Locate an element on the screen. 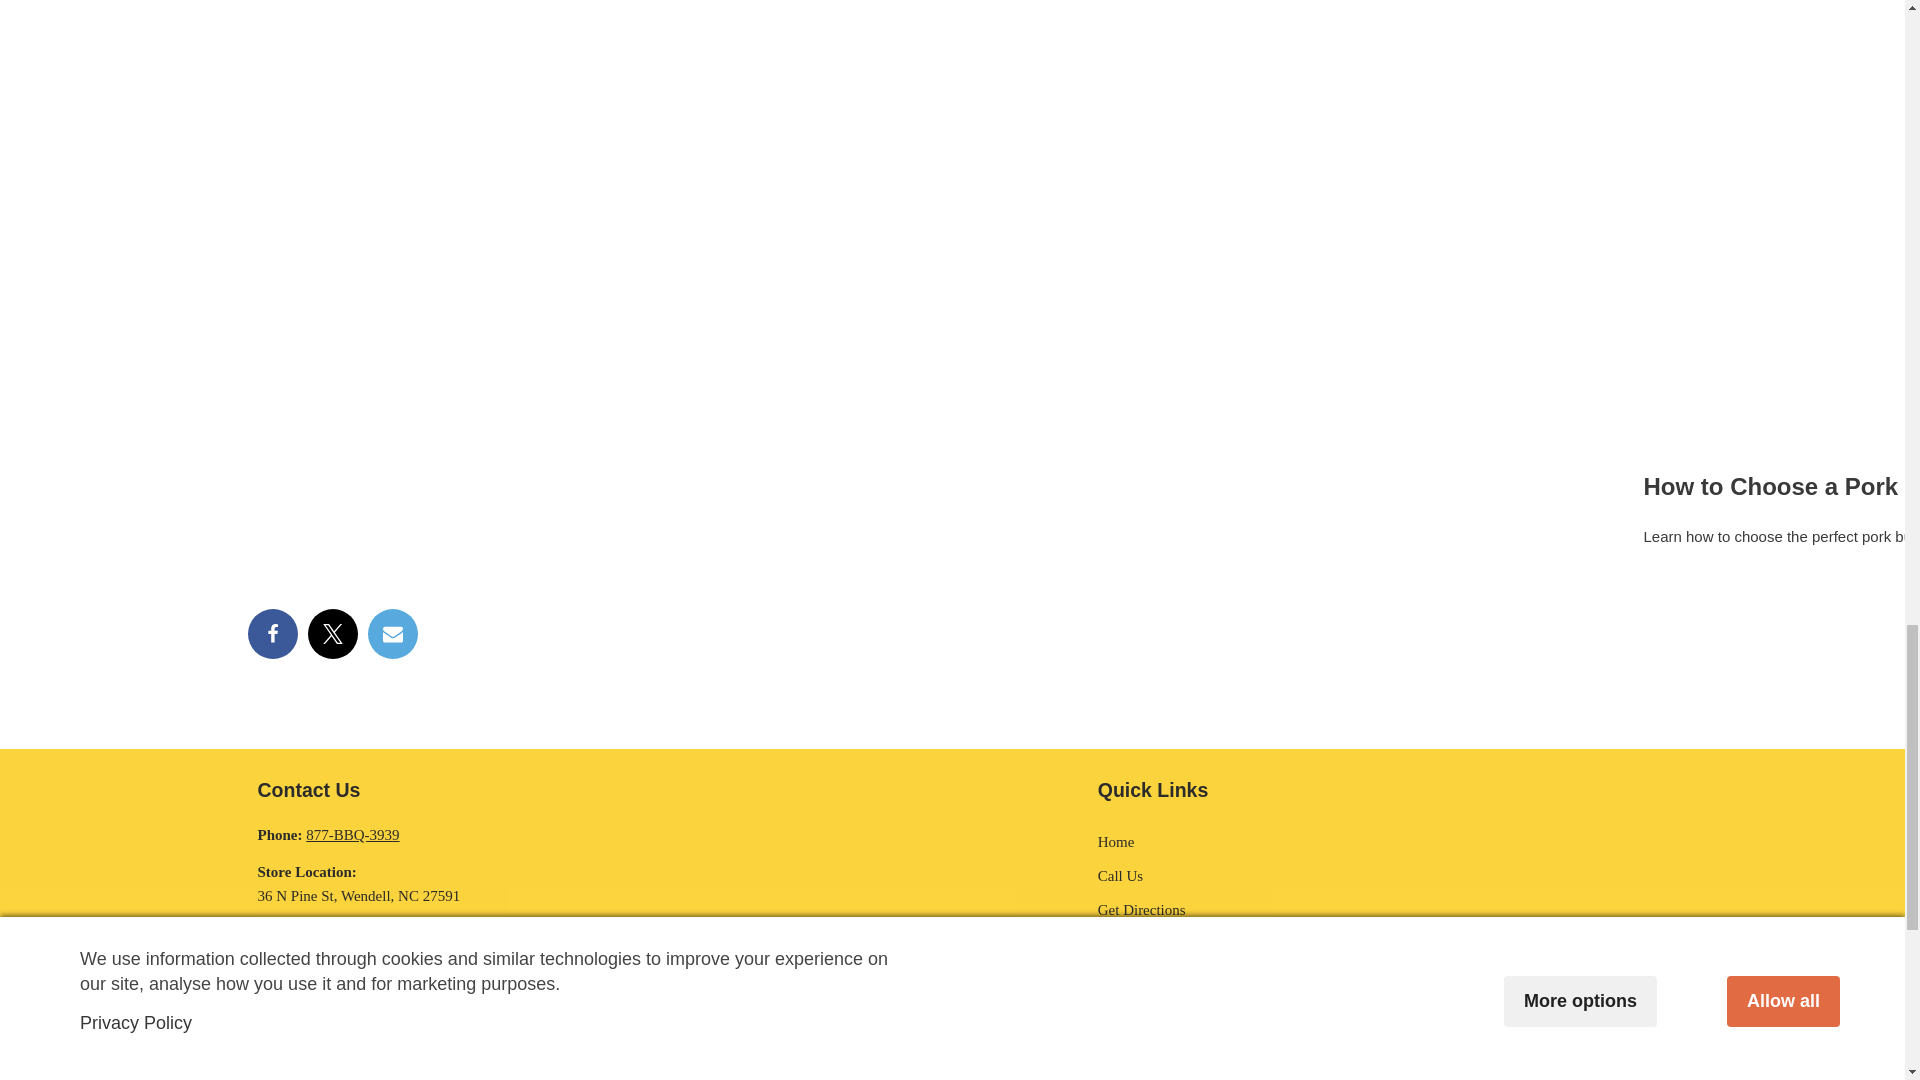  Email is located at coordinates (393, 634).